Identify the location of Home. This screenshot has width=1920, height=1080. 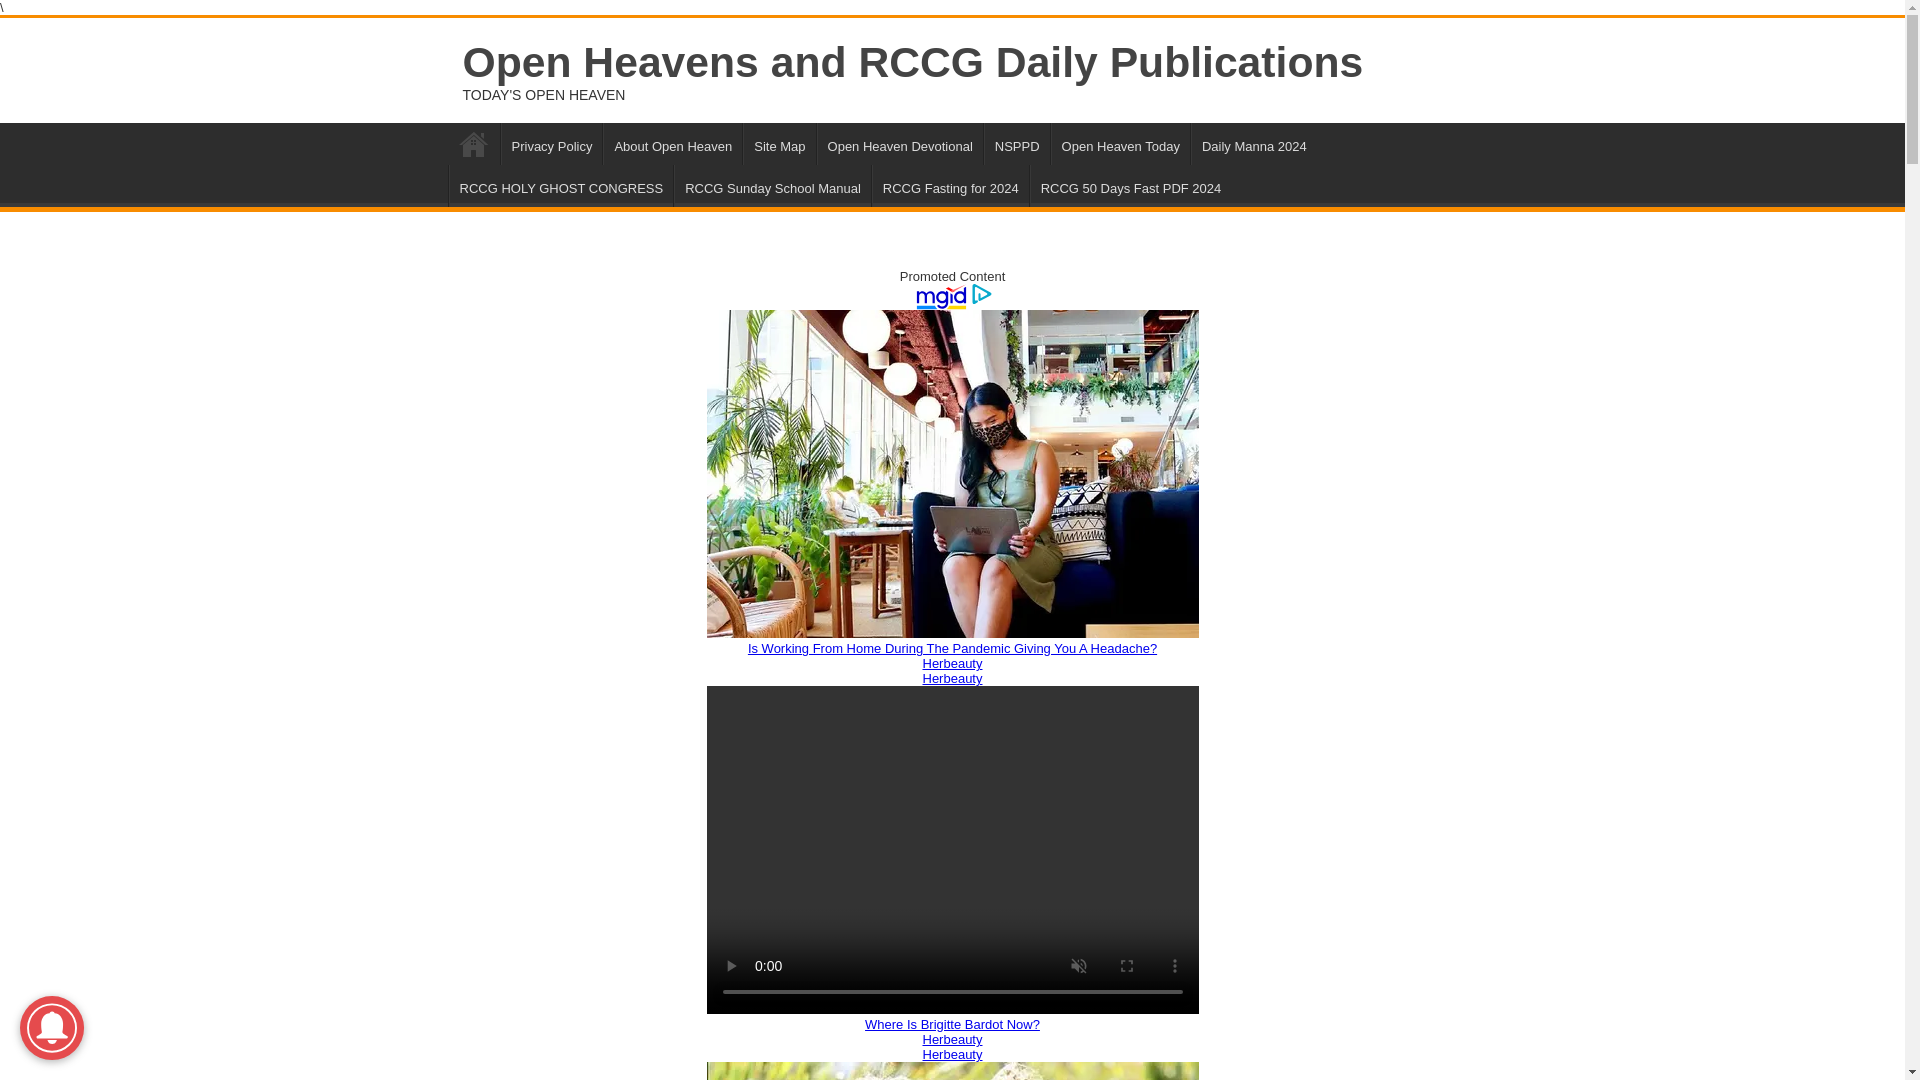
(473, 144).